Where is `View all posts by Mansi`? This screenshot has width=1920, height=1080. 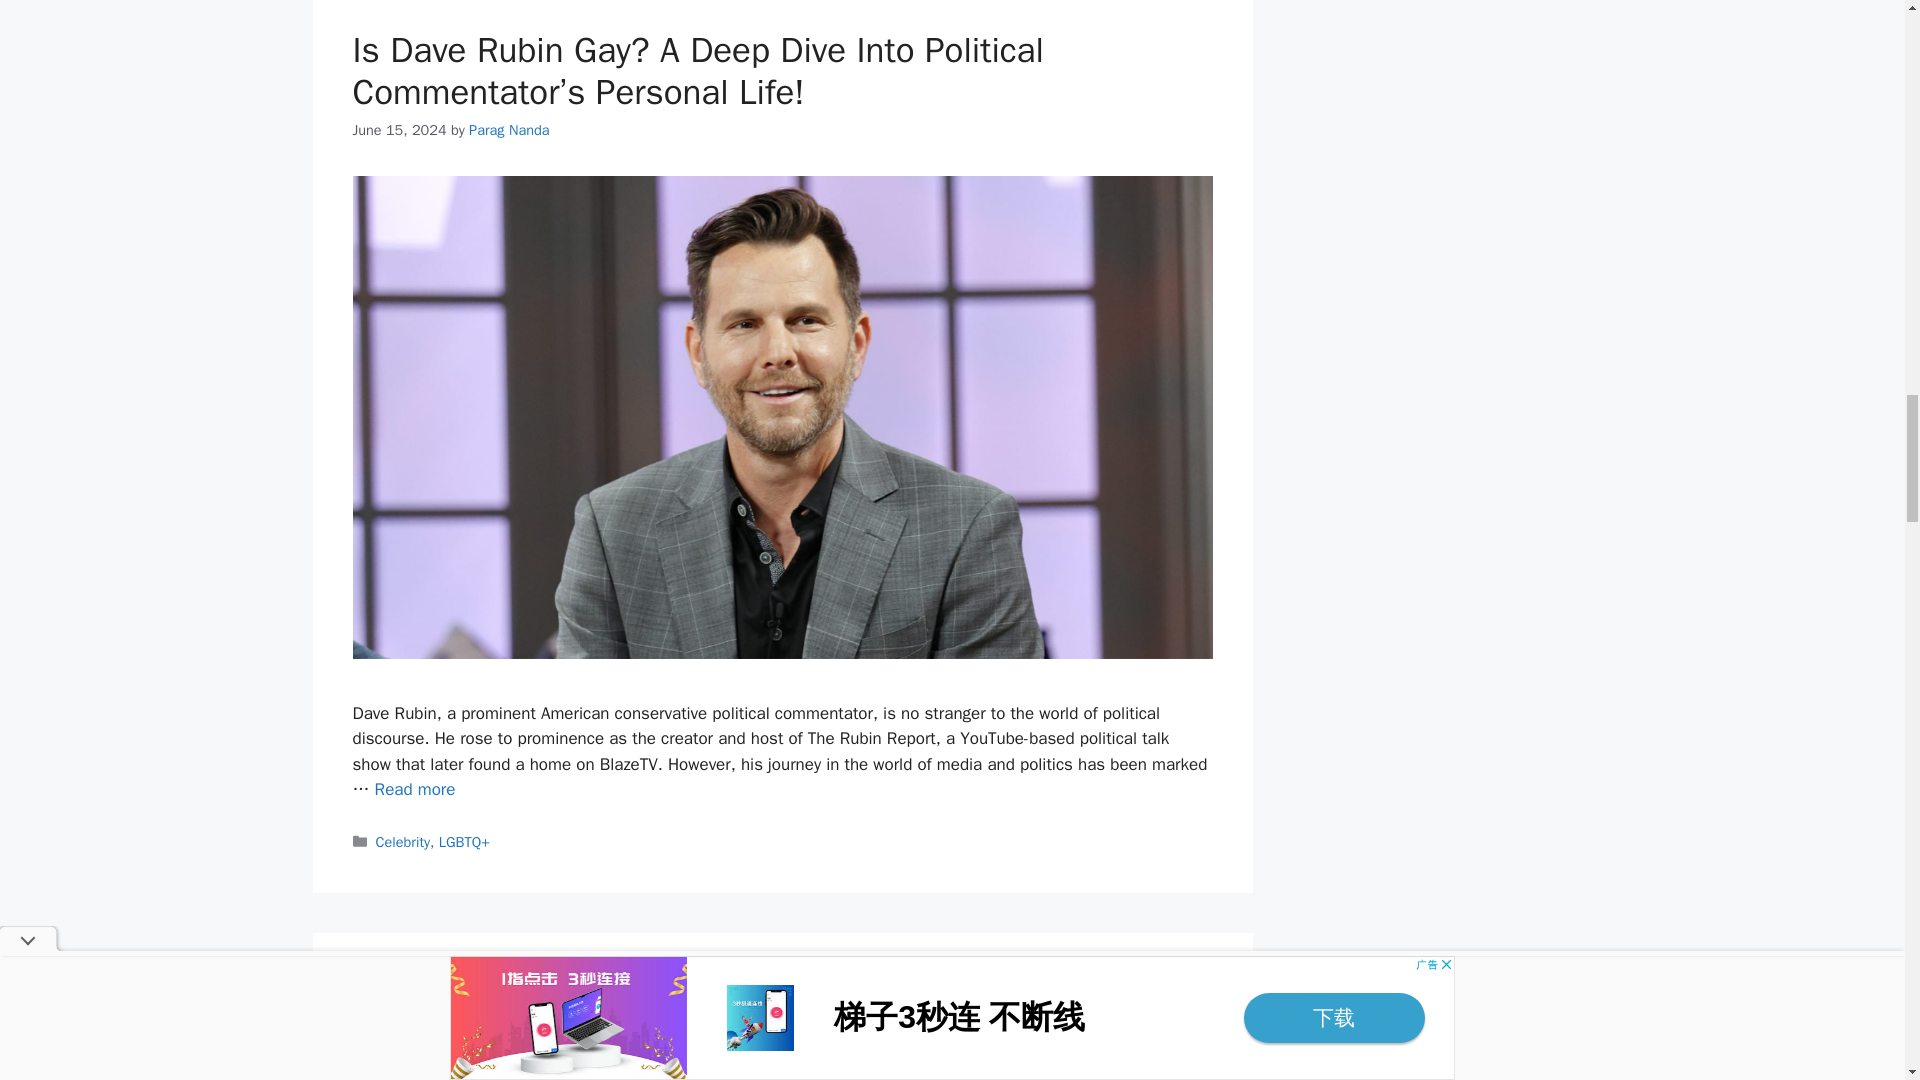 View all posts by Mansi is located at coordinates (487, 1072).